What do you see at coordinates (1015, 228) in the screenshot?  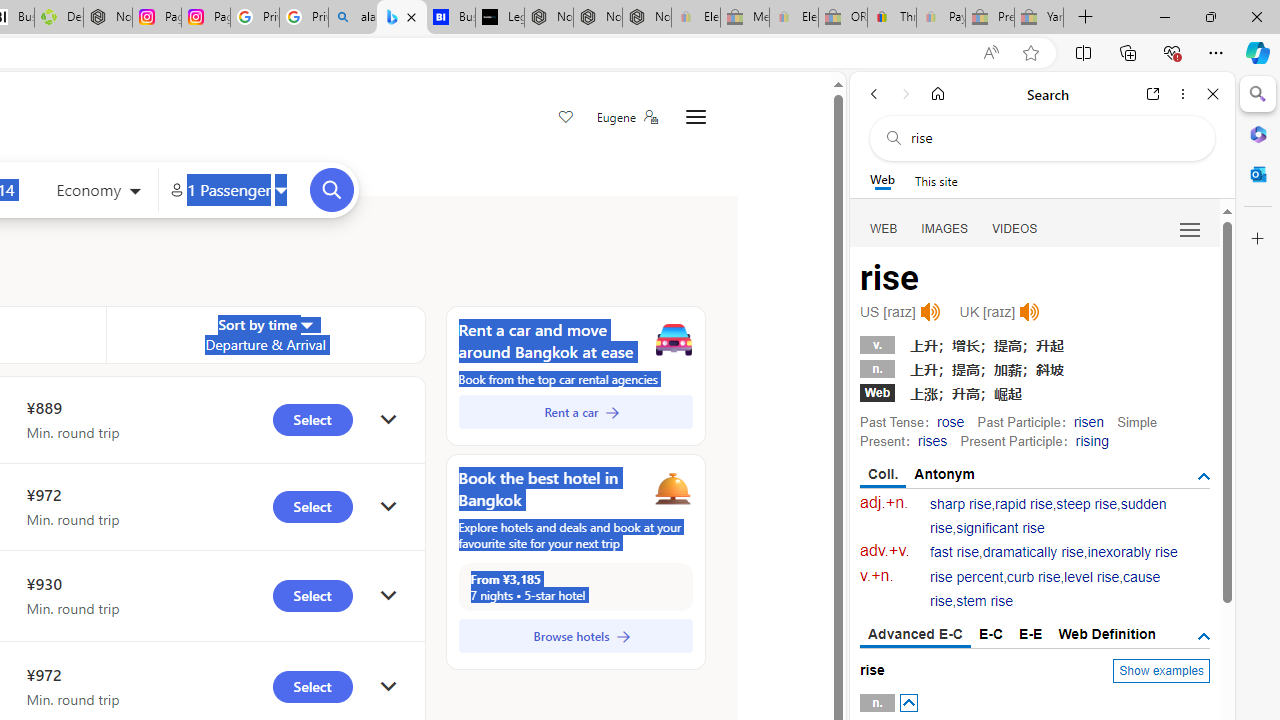 I see `Search Filter, VIDEOS` at bounding box center [1015, 228].